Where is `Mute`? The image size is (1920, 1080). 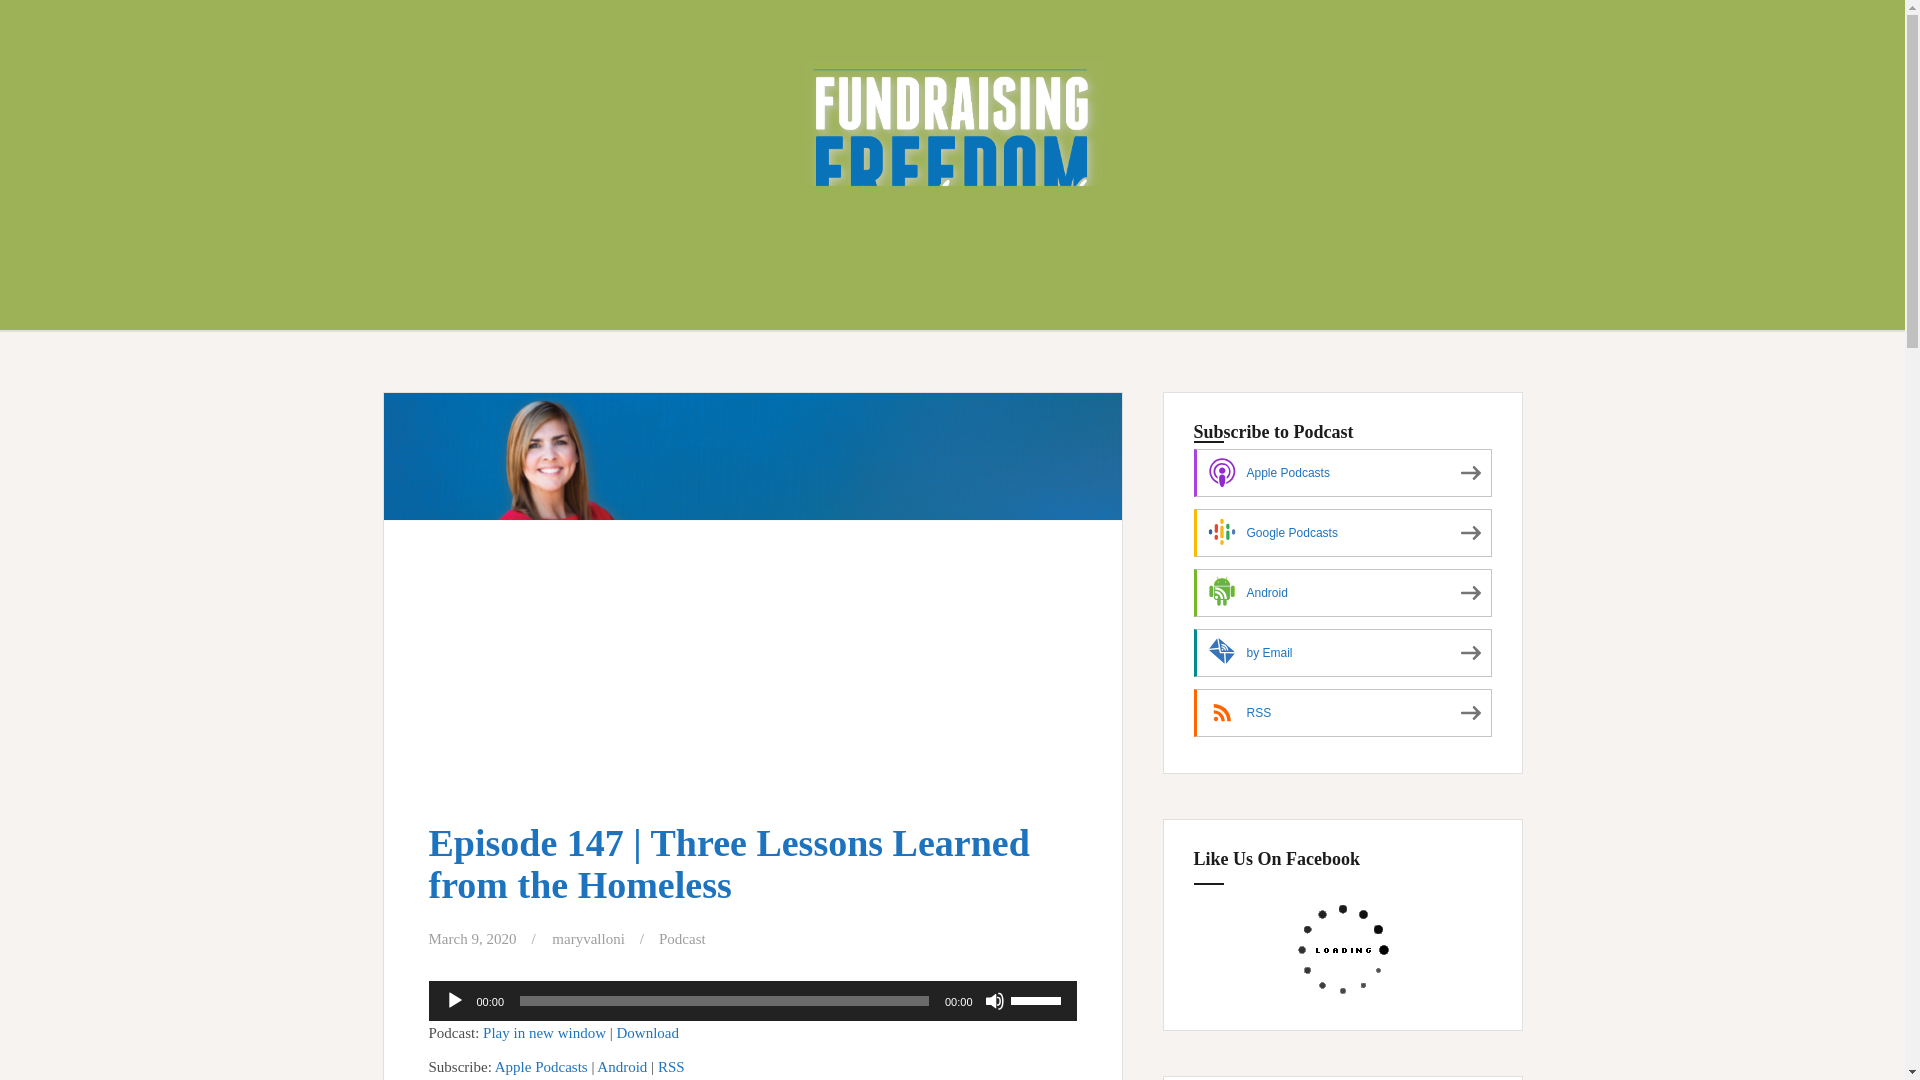 Mute is located at coordinates (994, 1000).